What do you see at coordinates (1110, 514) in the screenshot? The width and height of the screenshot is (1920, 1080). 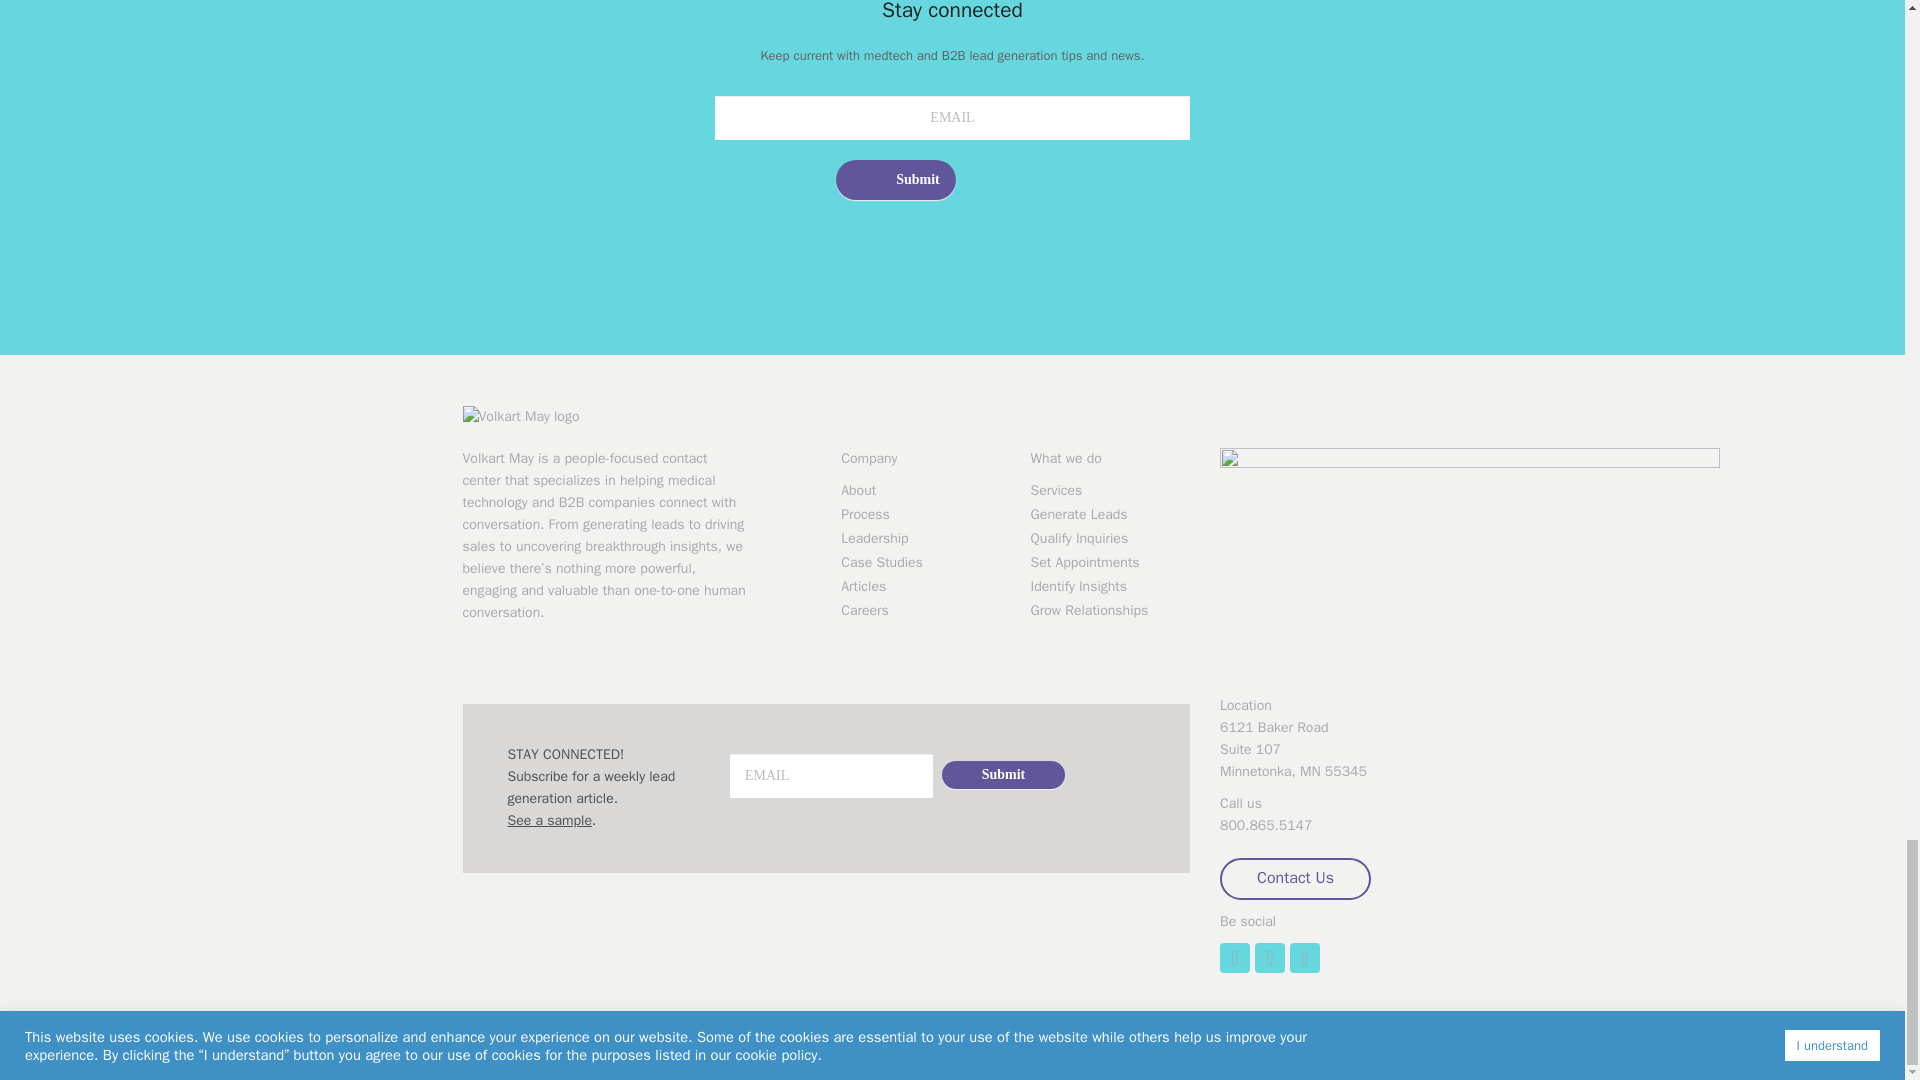 I see `Generate Leads` at bounding box center [1110, 514].